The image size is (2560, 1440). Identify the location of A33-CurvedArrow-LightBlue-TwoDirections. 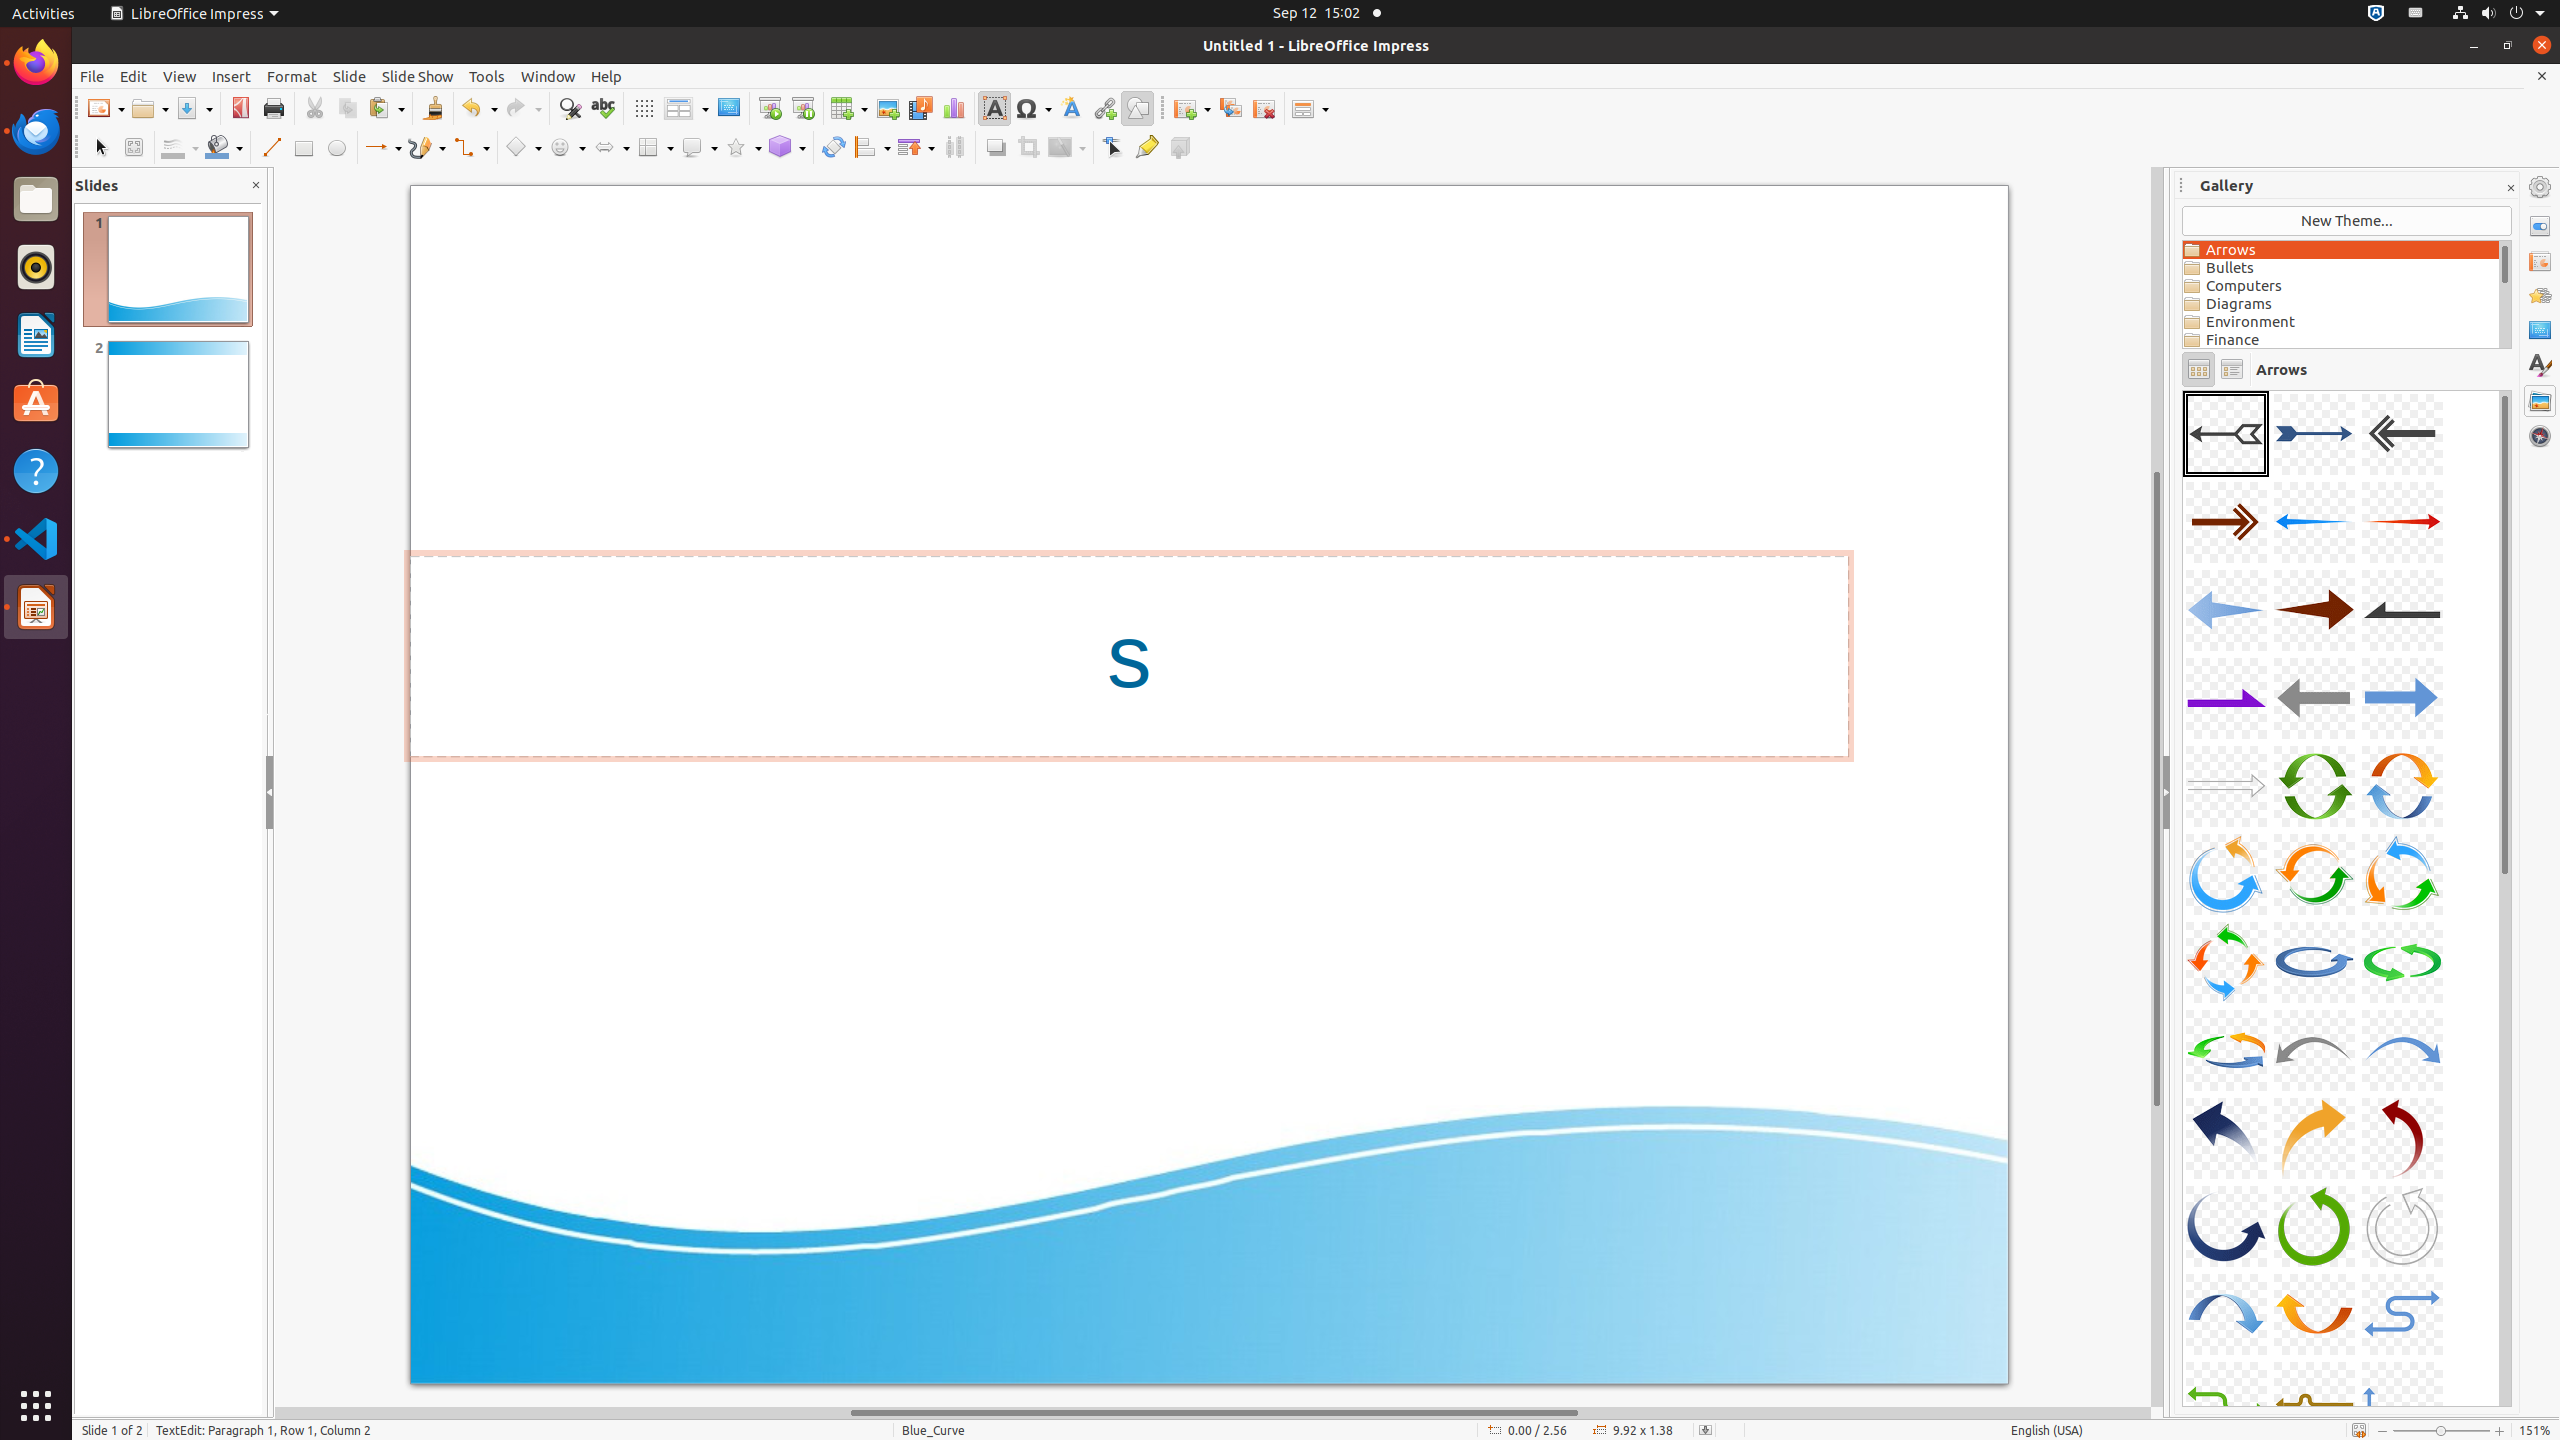
(2402, 1314).